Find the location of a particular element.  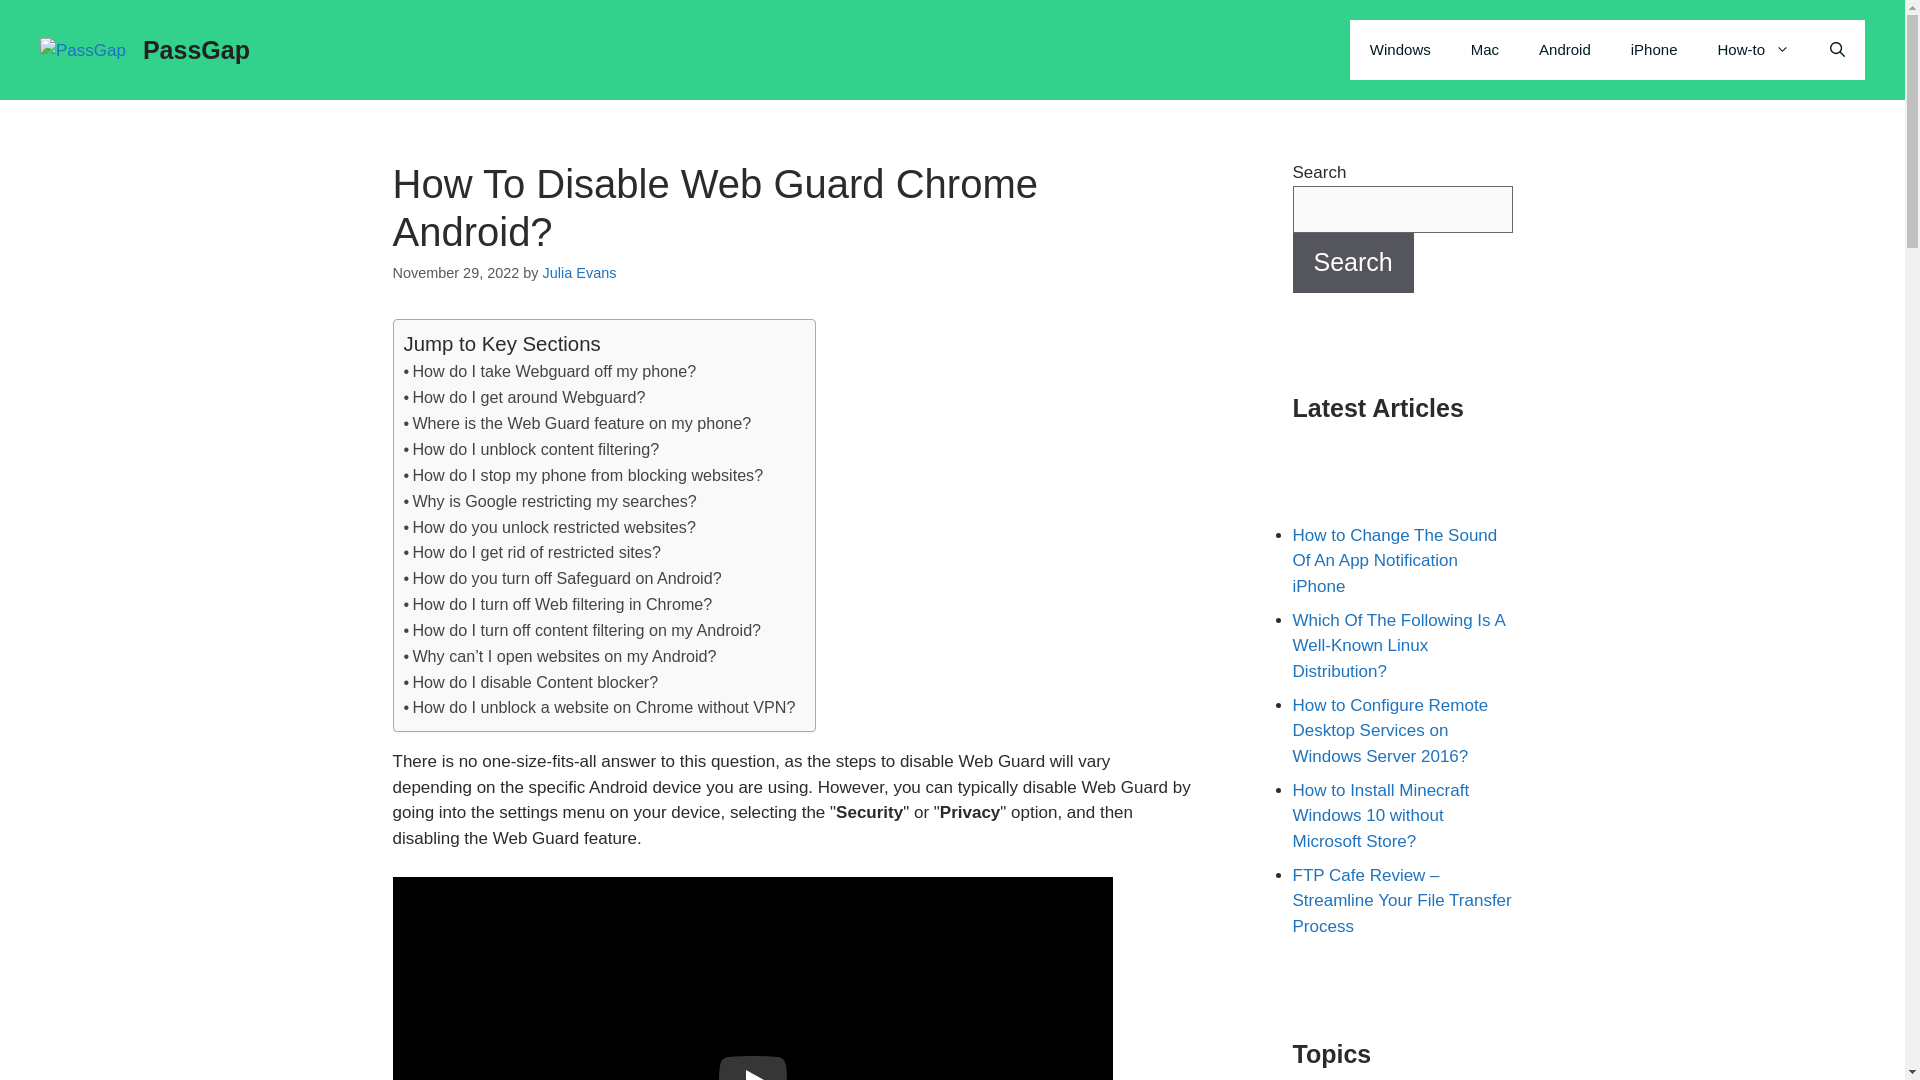

How do I take Webguard off my phone? is located at coordinates (554, 370).